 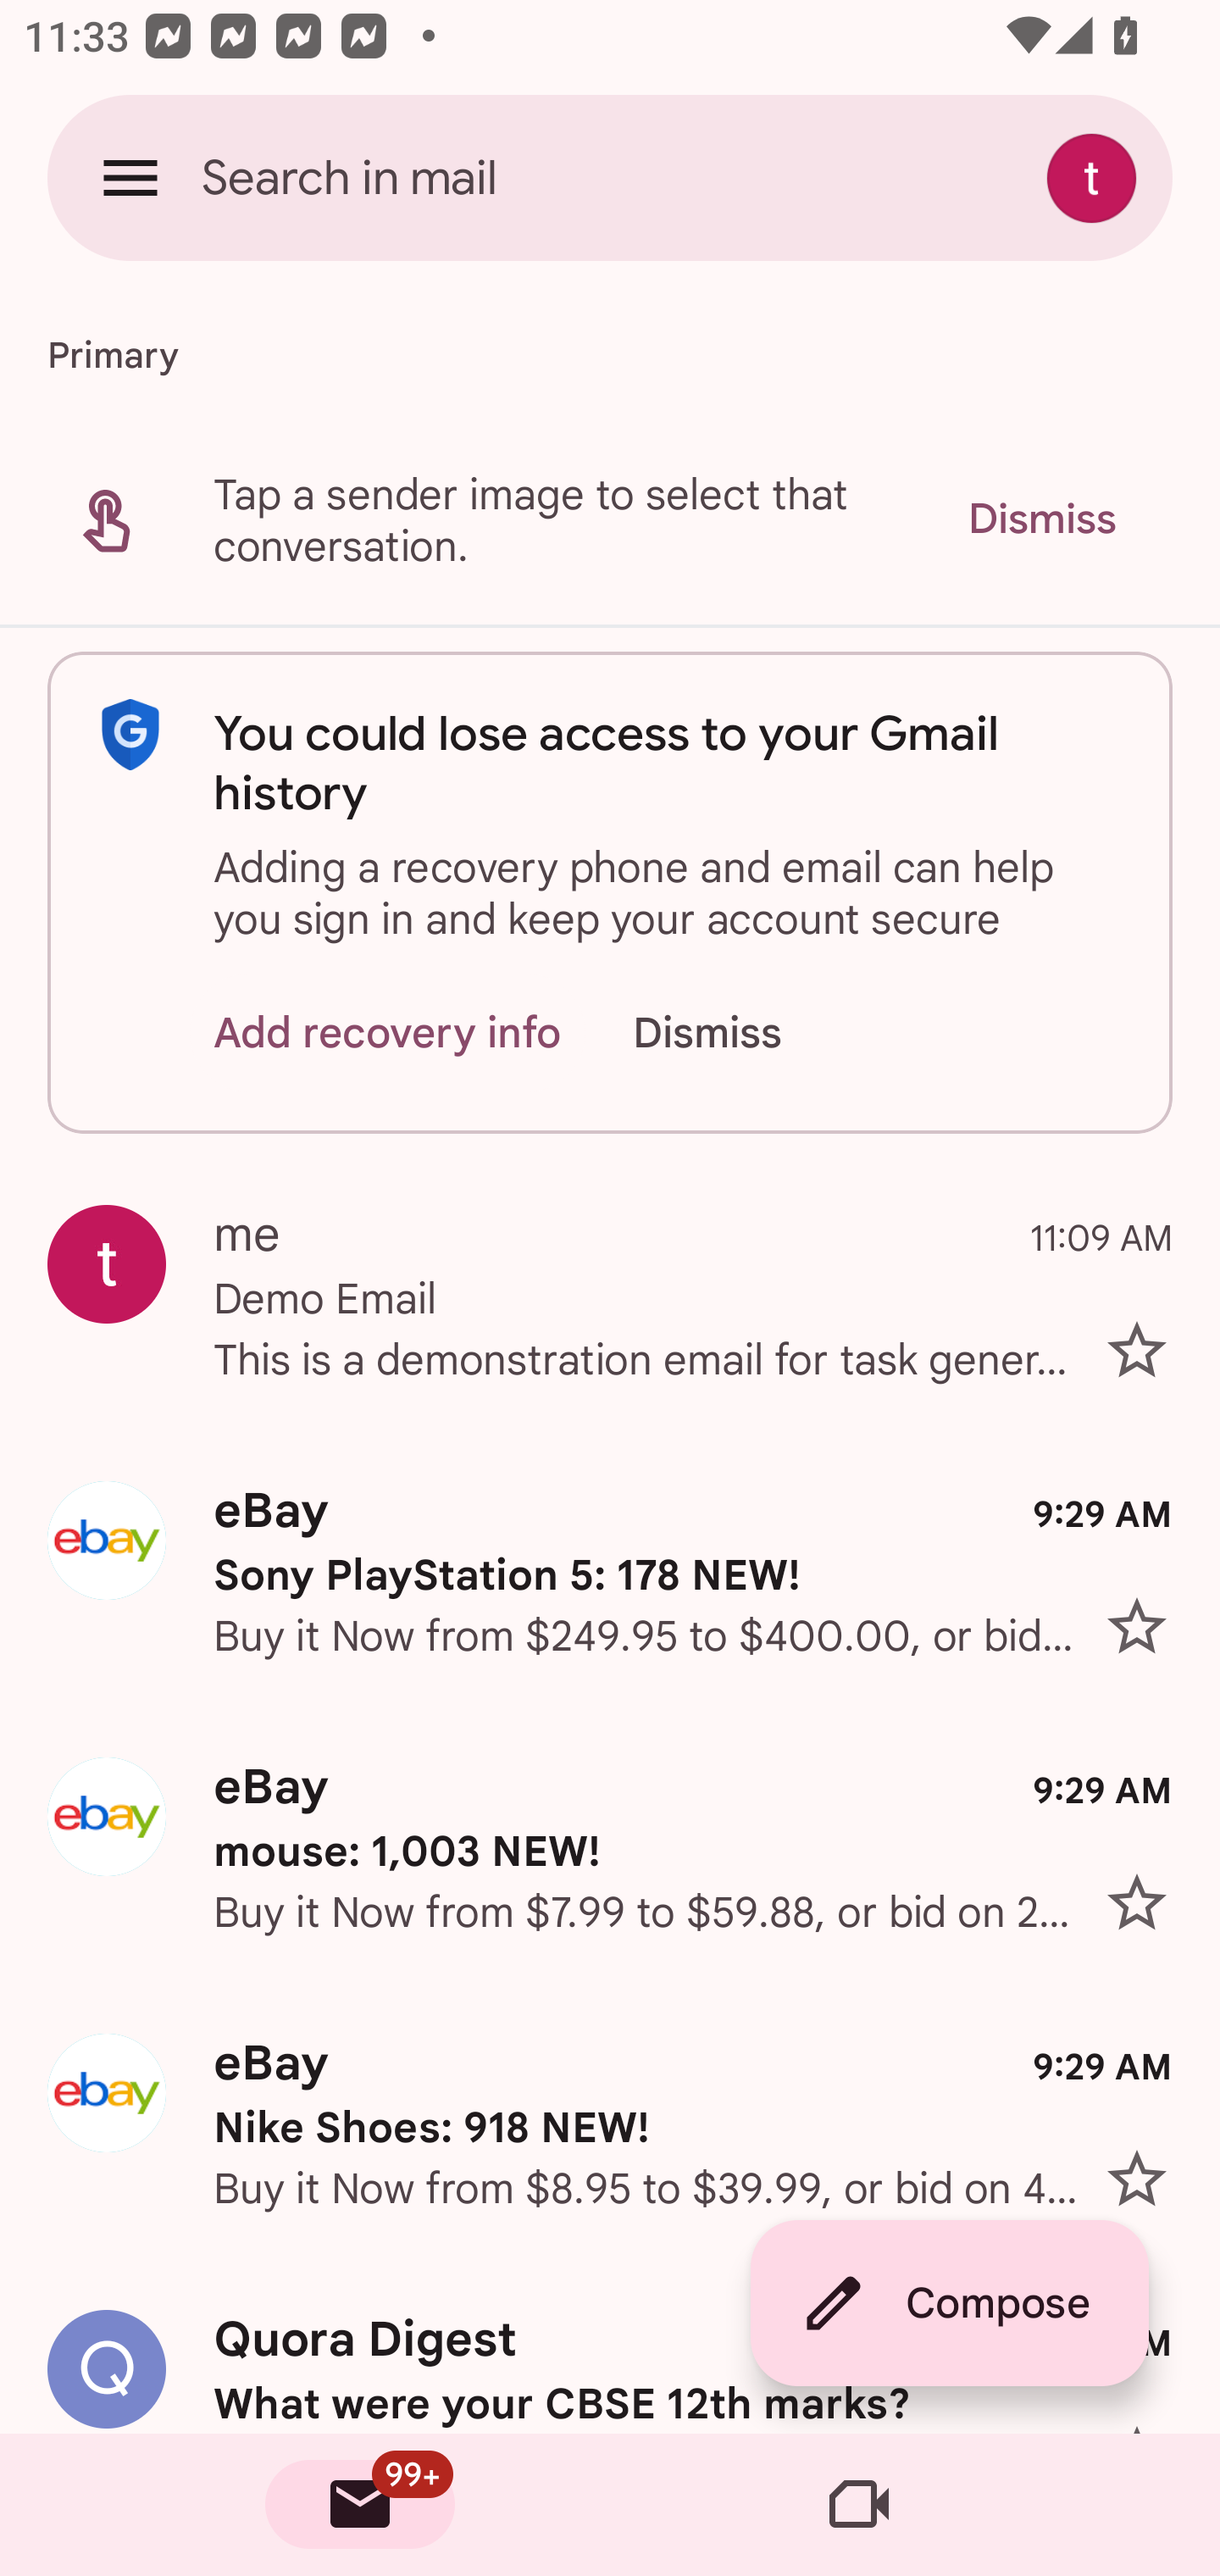 What do you see at coordinates (388, 1032) in the screenshot?
I see `Add recovery info` at bounding box center [388, 1032].